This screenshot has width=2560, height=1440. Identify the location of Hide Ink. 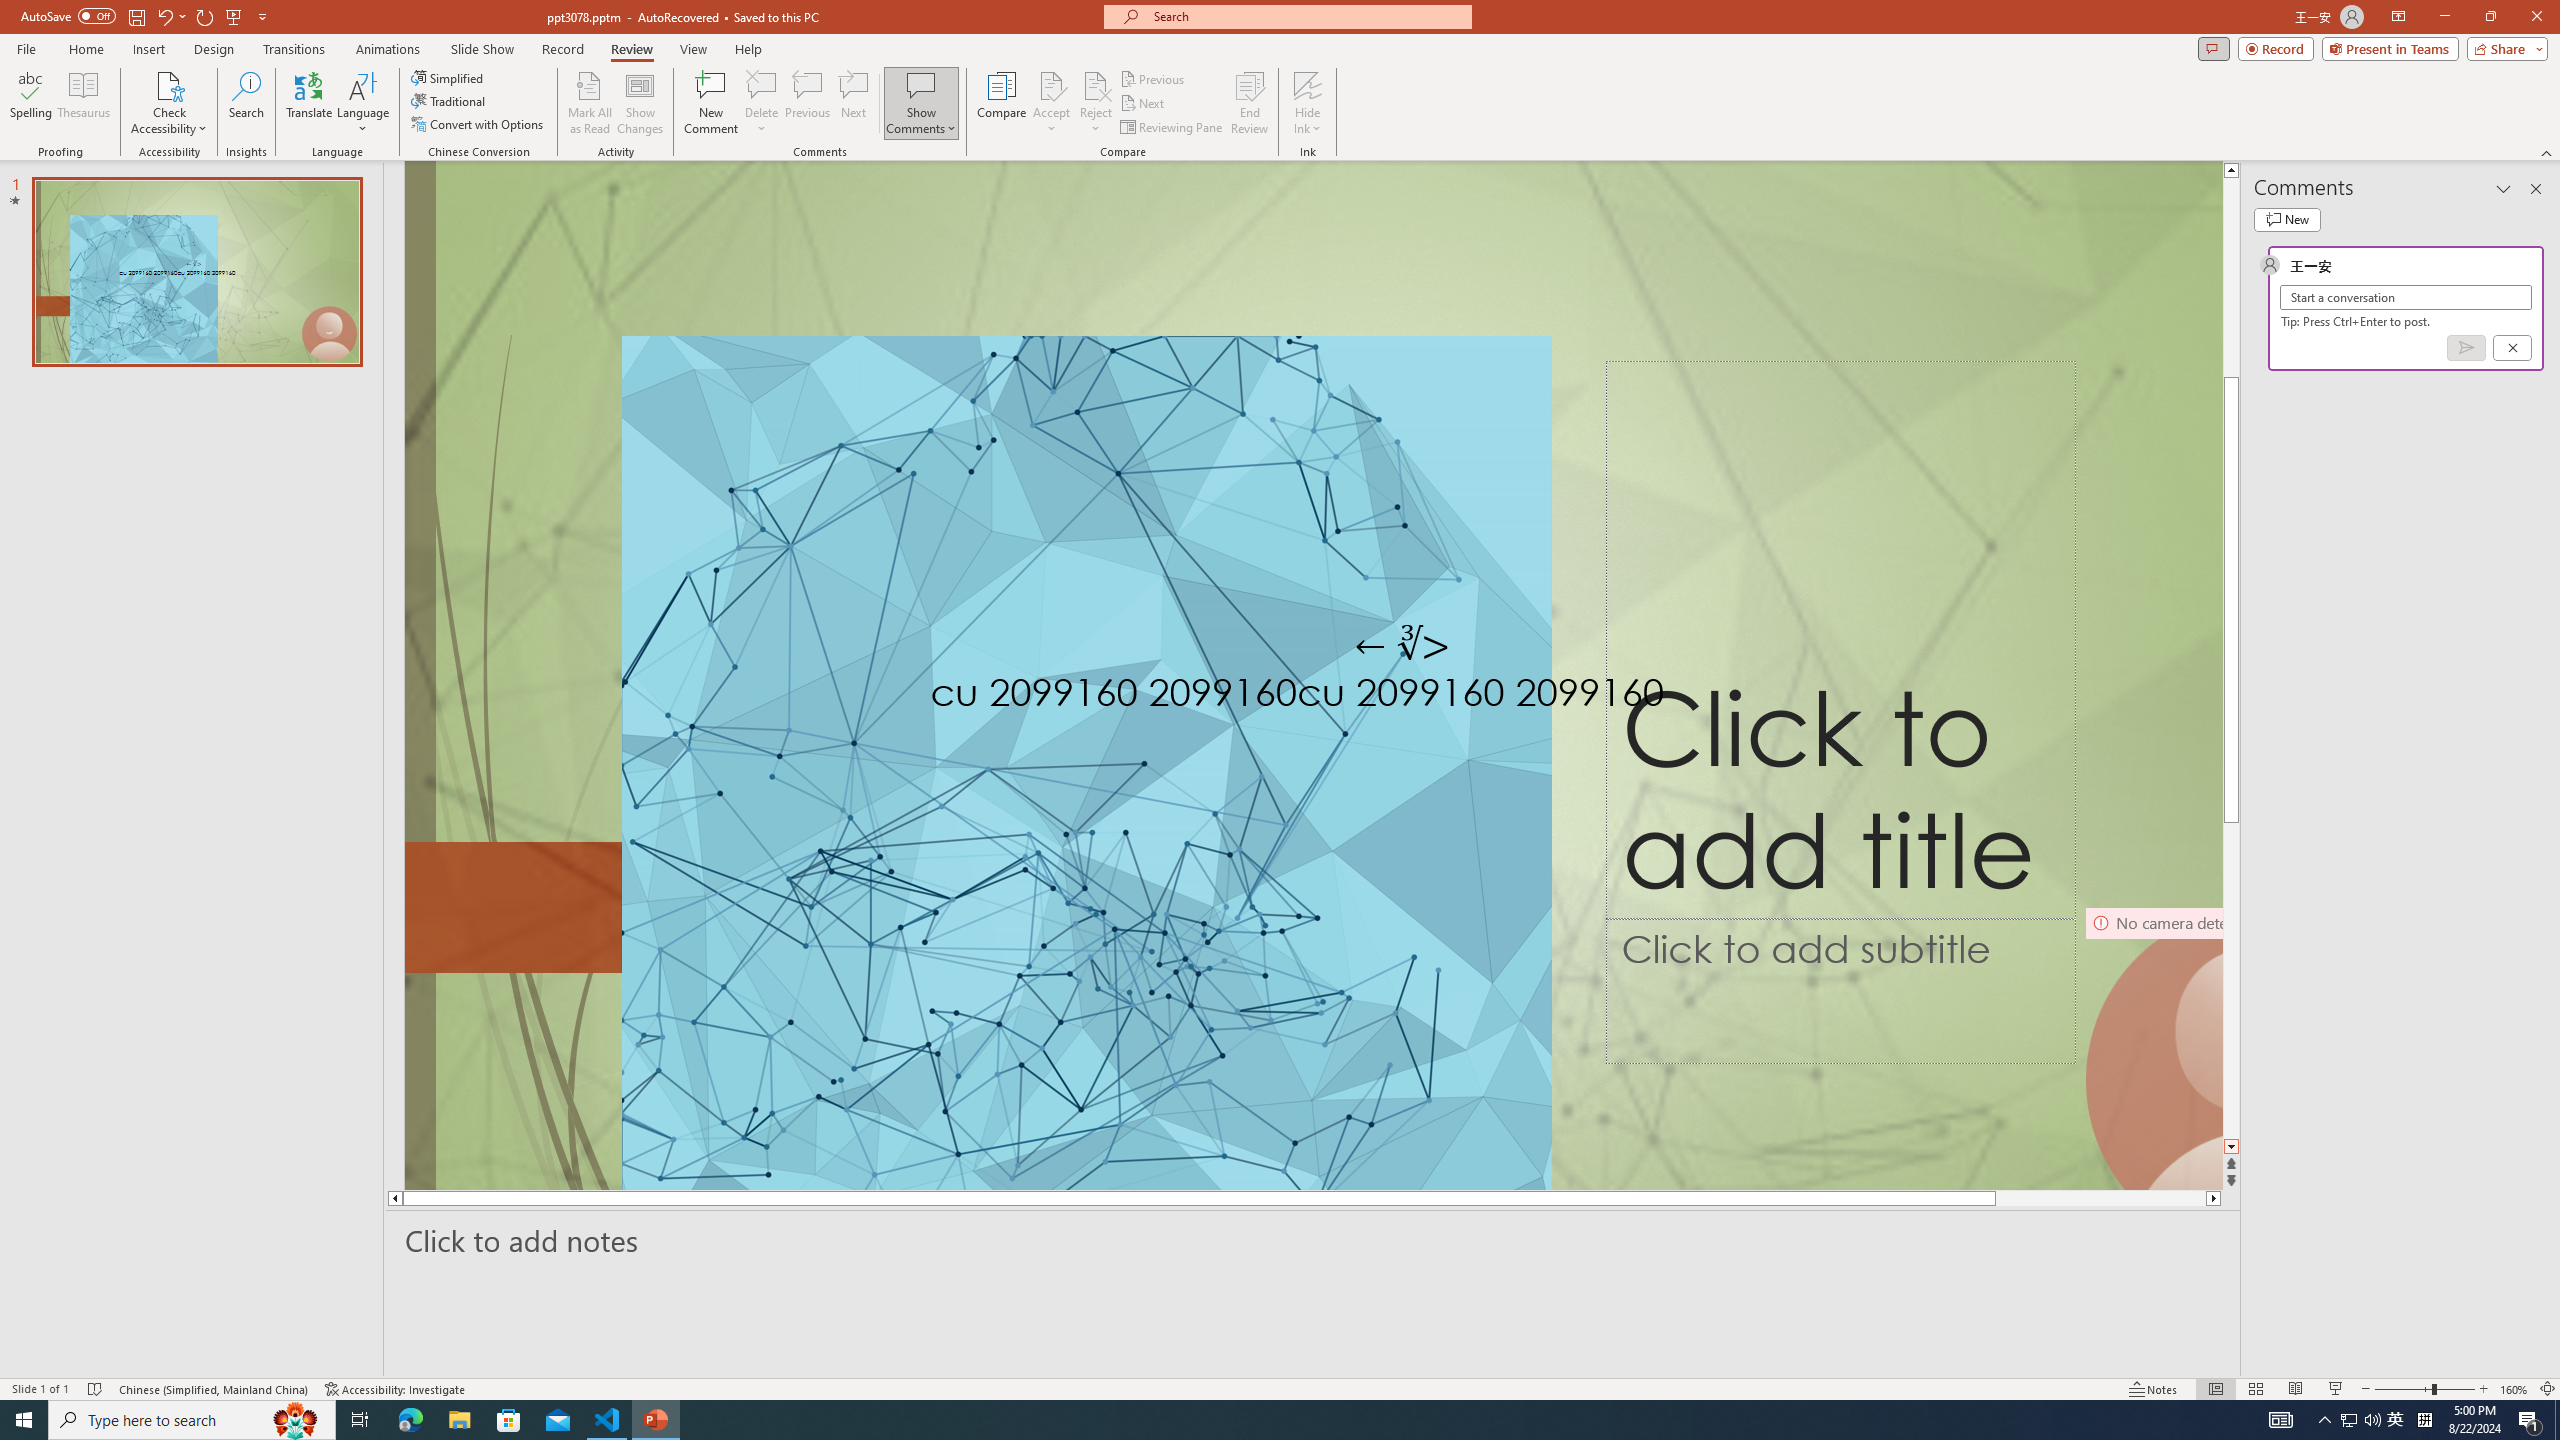
(1308, 103).